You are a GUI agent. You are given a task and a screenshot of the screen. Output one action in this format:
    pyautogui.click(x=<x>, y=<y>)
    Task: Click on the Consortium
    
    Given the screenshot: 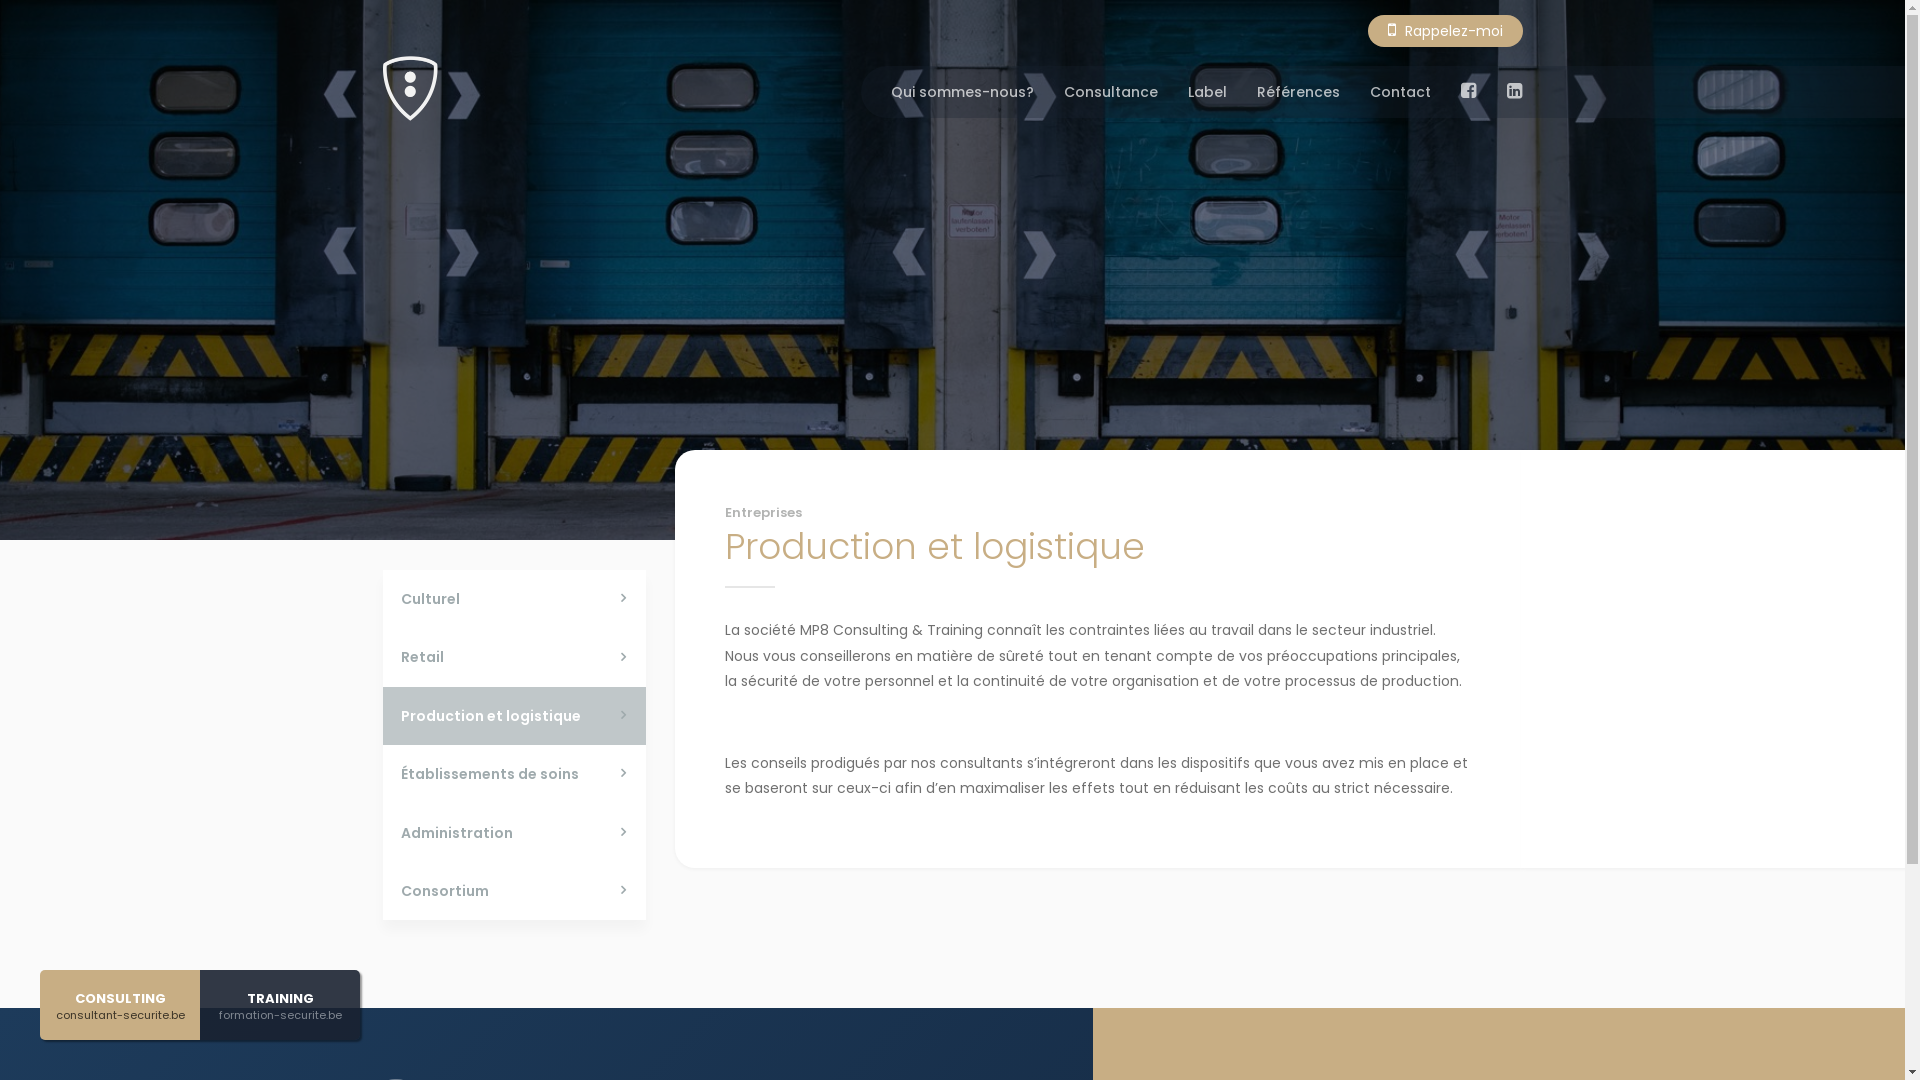 What is the action you would take?
    pyautogui.click(x=514, y=891)
    